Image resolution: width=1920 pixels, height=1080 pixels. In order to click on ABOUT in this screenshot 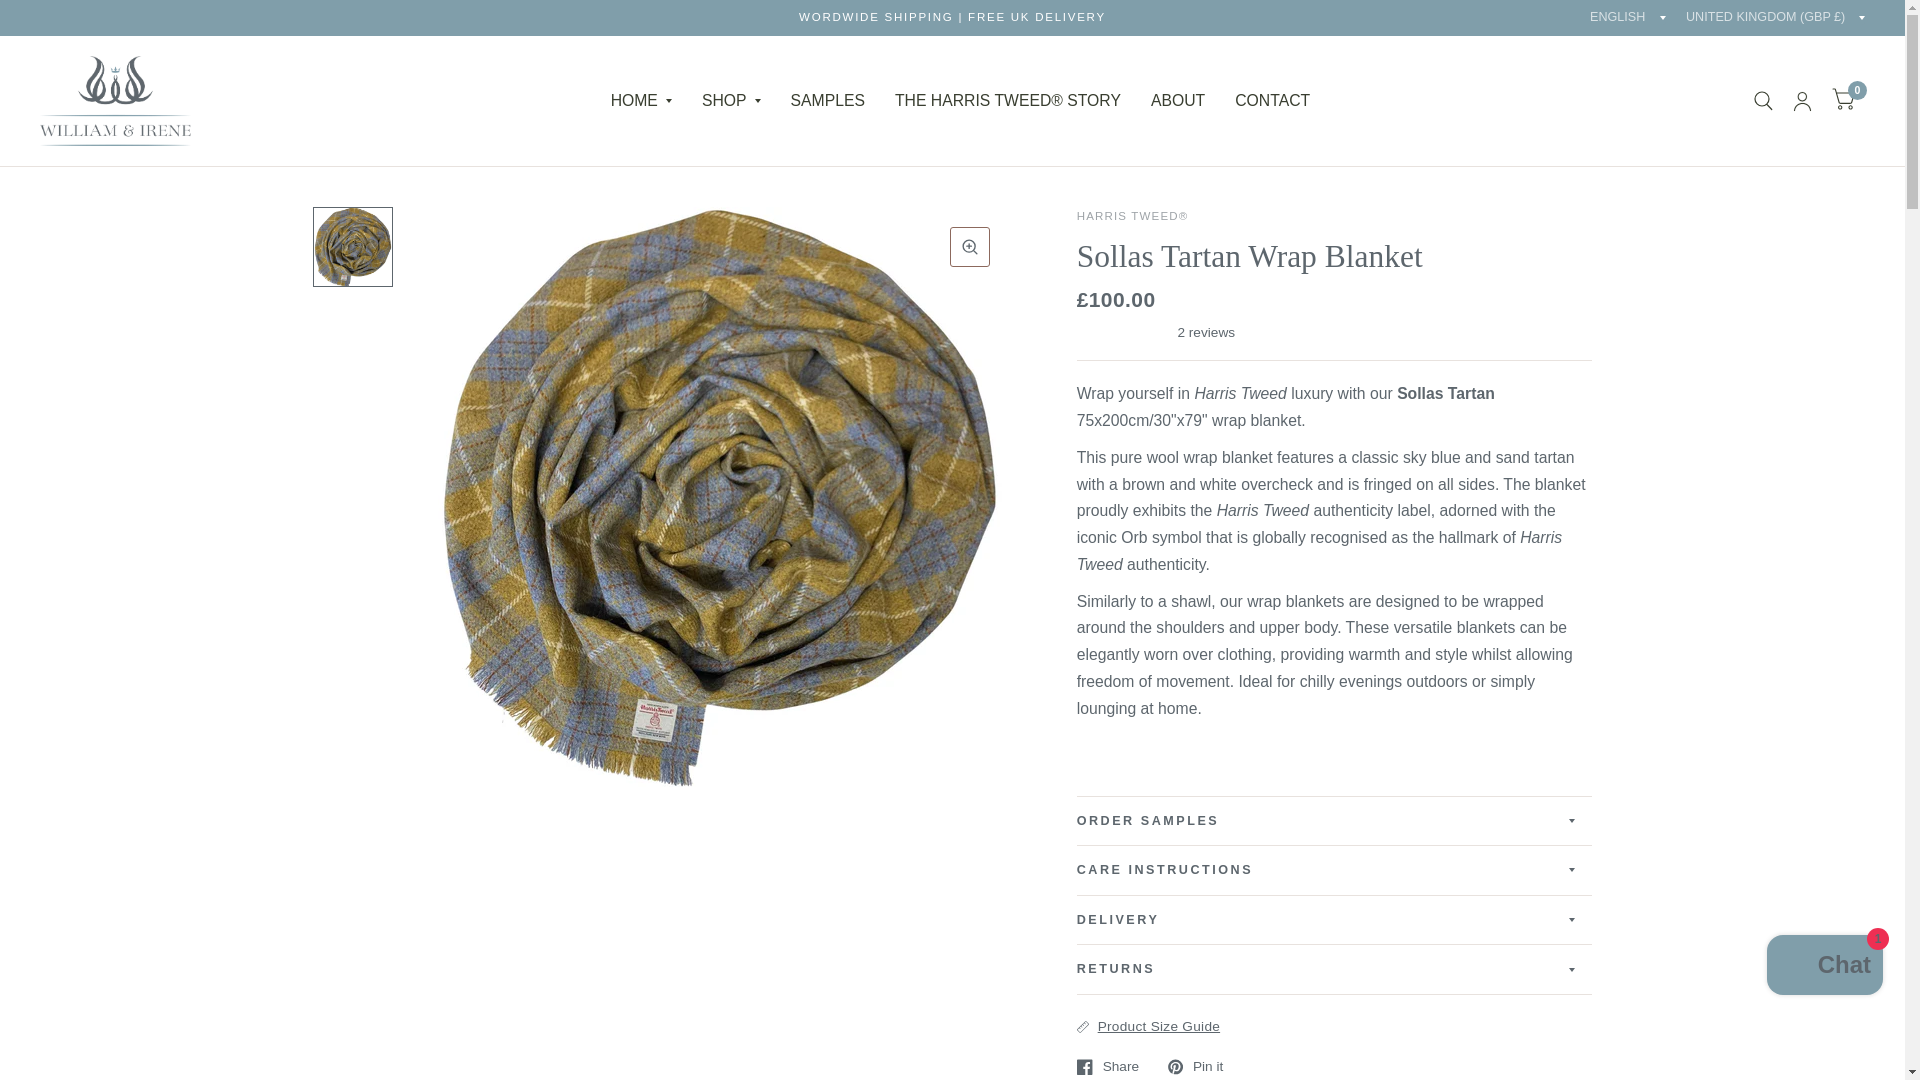, I will do `click(1178, 101)`.